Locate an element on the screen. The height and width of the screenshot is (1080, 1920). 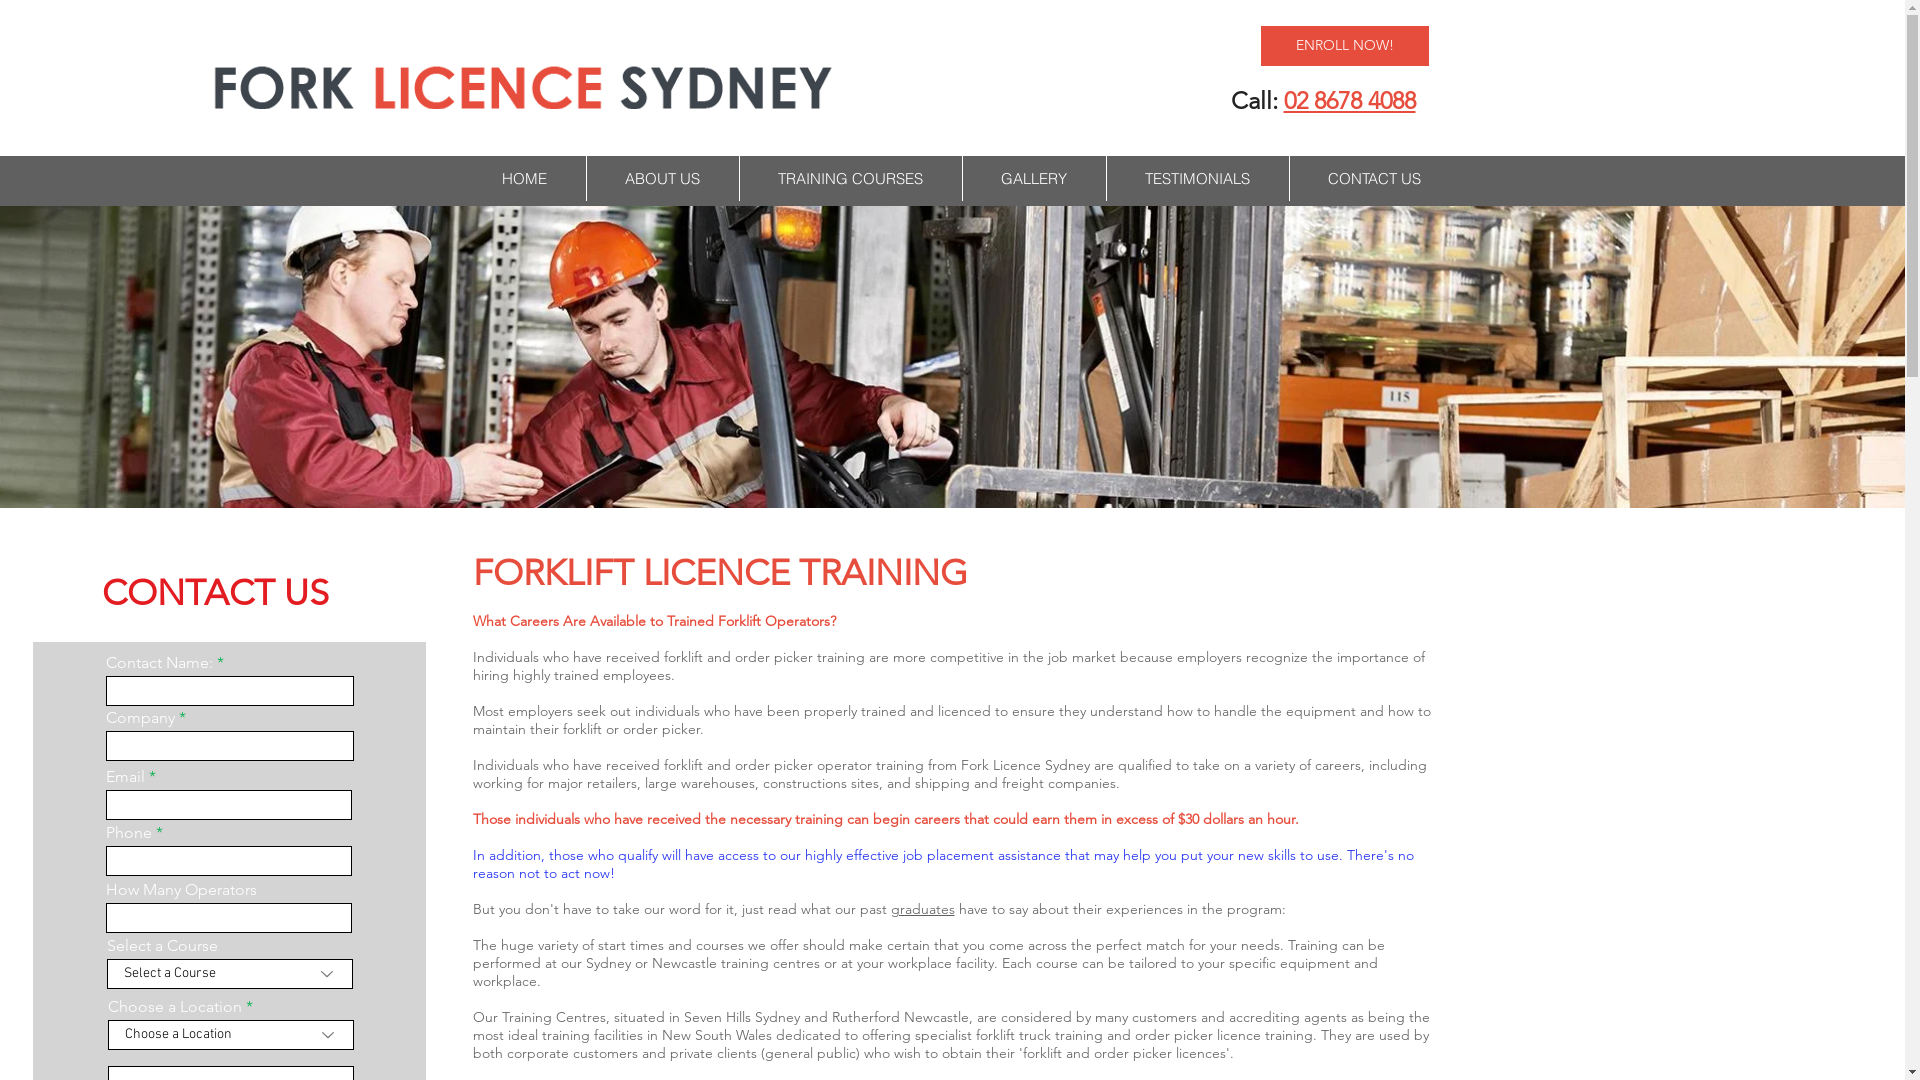
graduates is located at coordinates (922, 909).